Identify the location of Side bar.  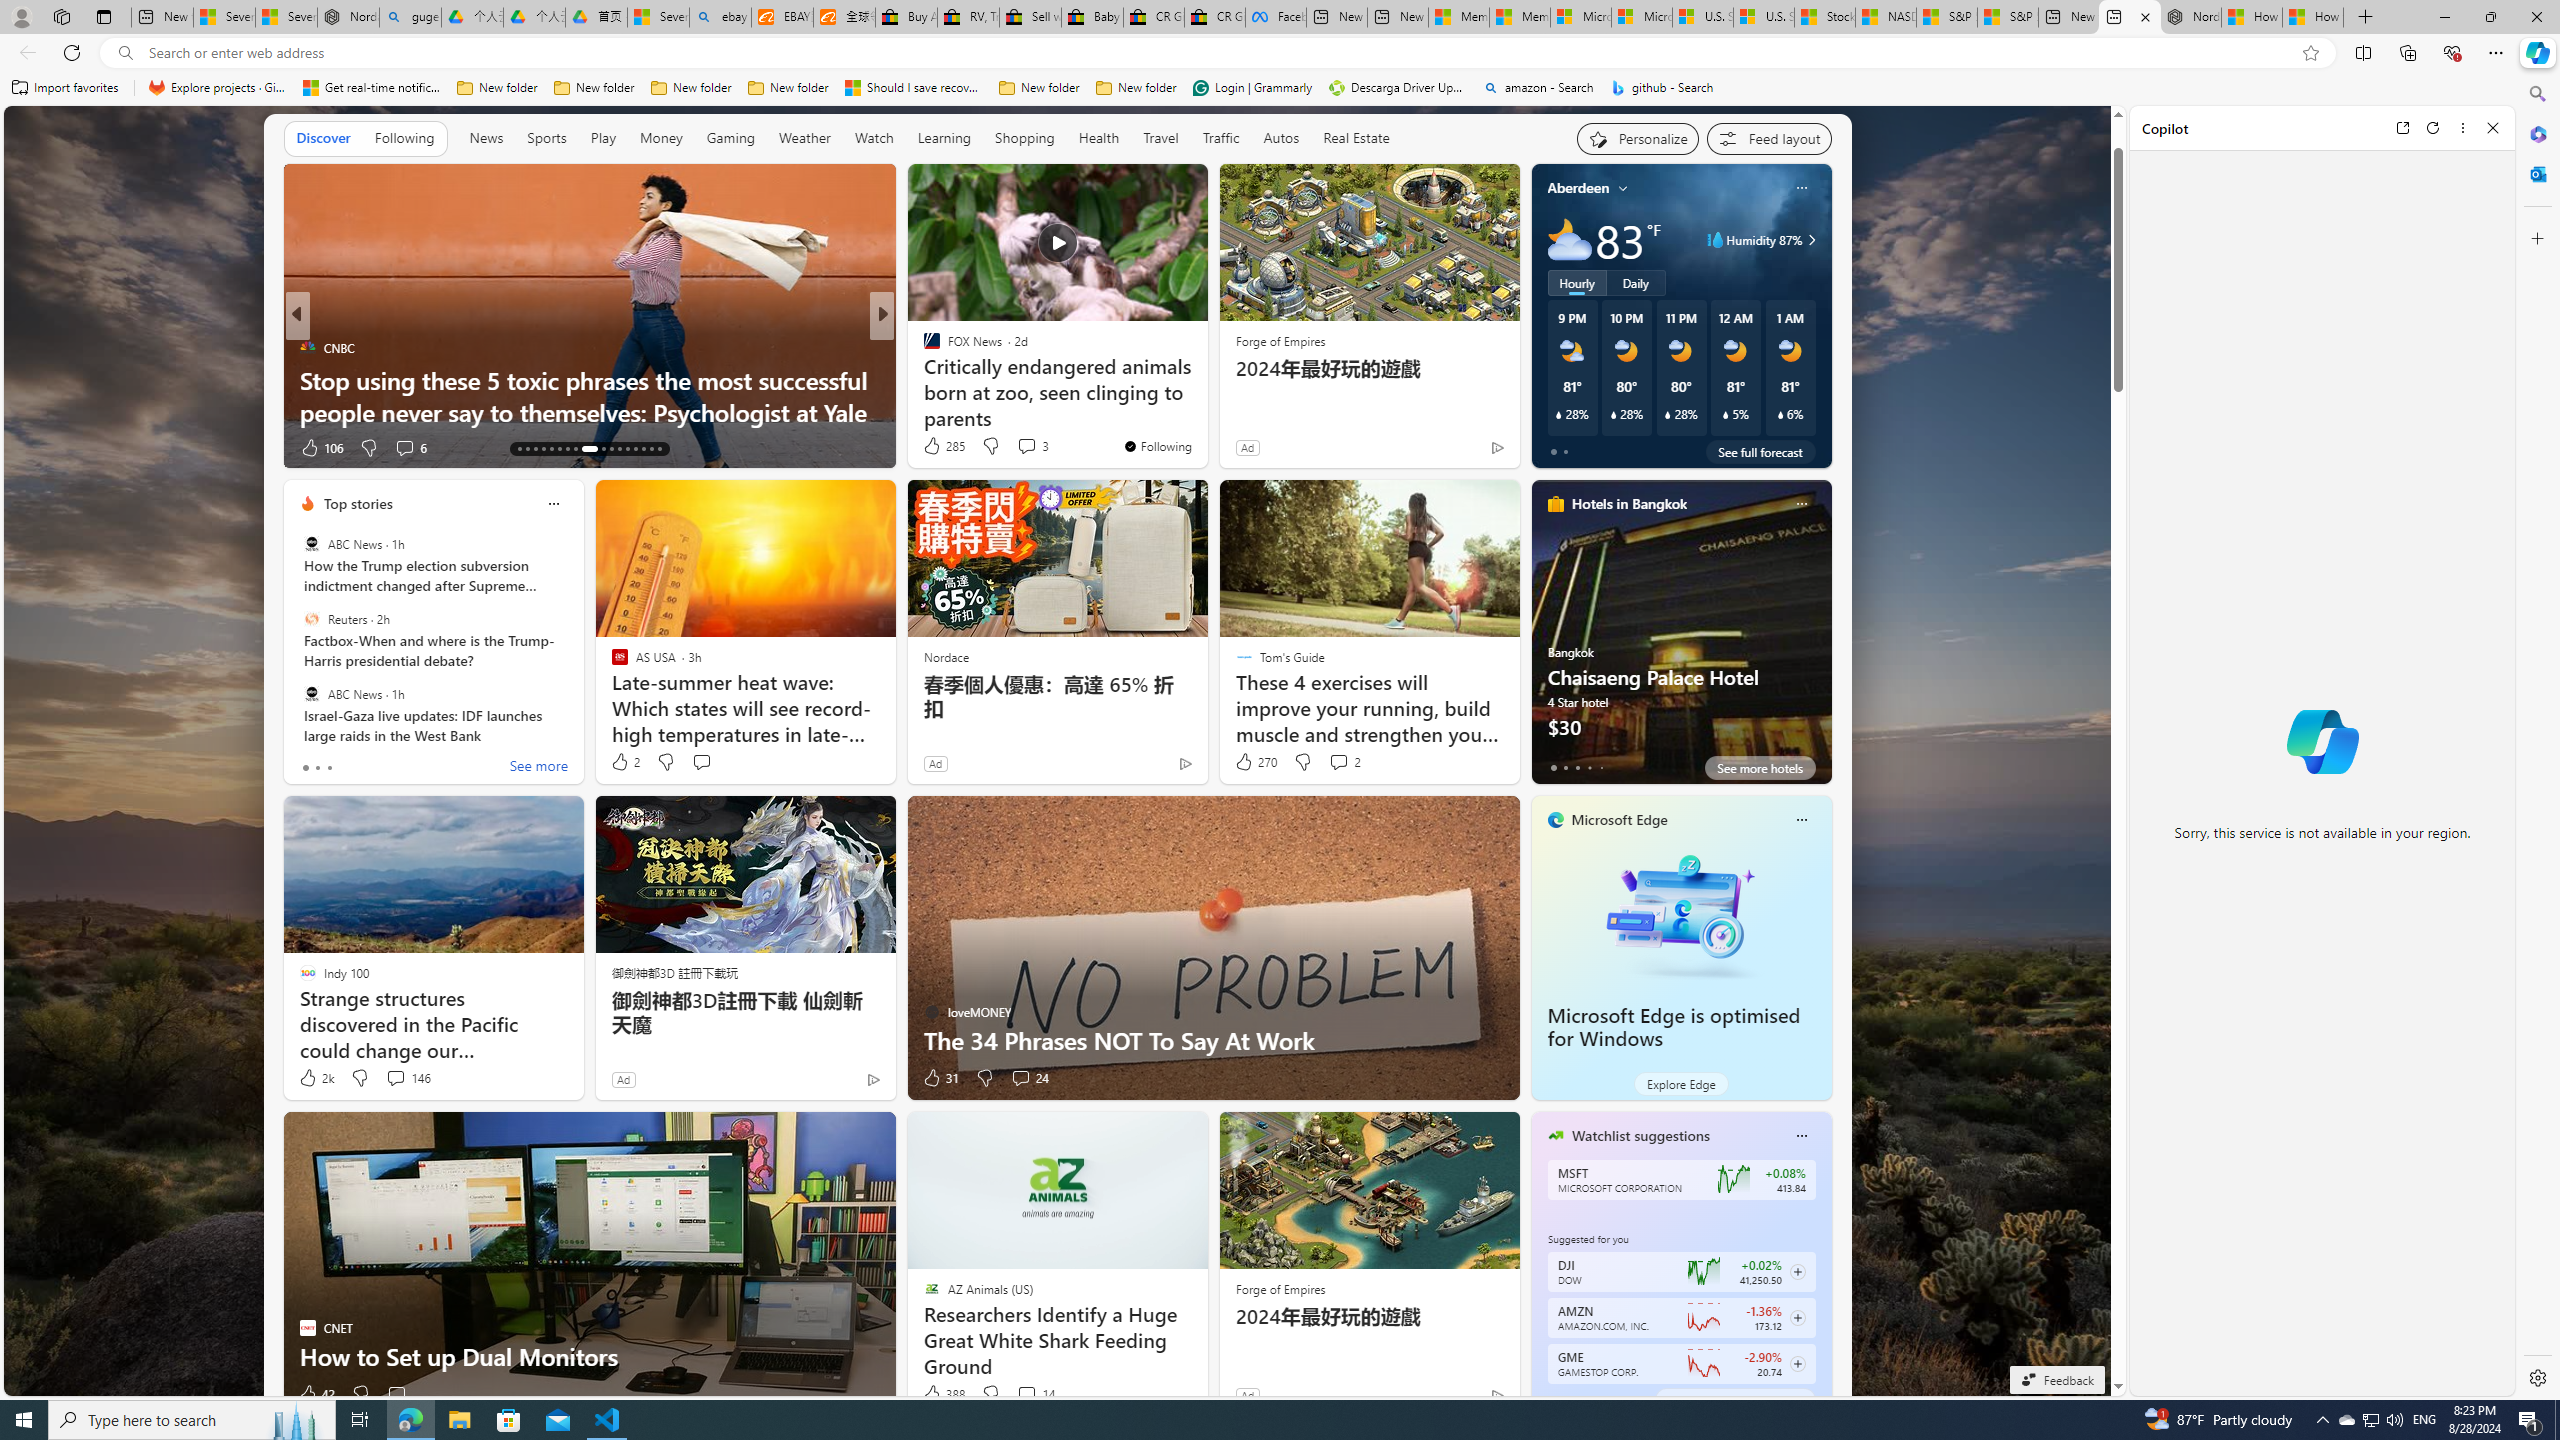
(2538, 736).